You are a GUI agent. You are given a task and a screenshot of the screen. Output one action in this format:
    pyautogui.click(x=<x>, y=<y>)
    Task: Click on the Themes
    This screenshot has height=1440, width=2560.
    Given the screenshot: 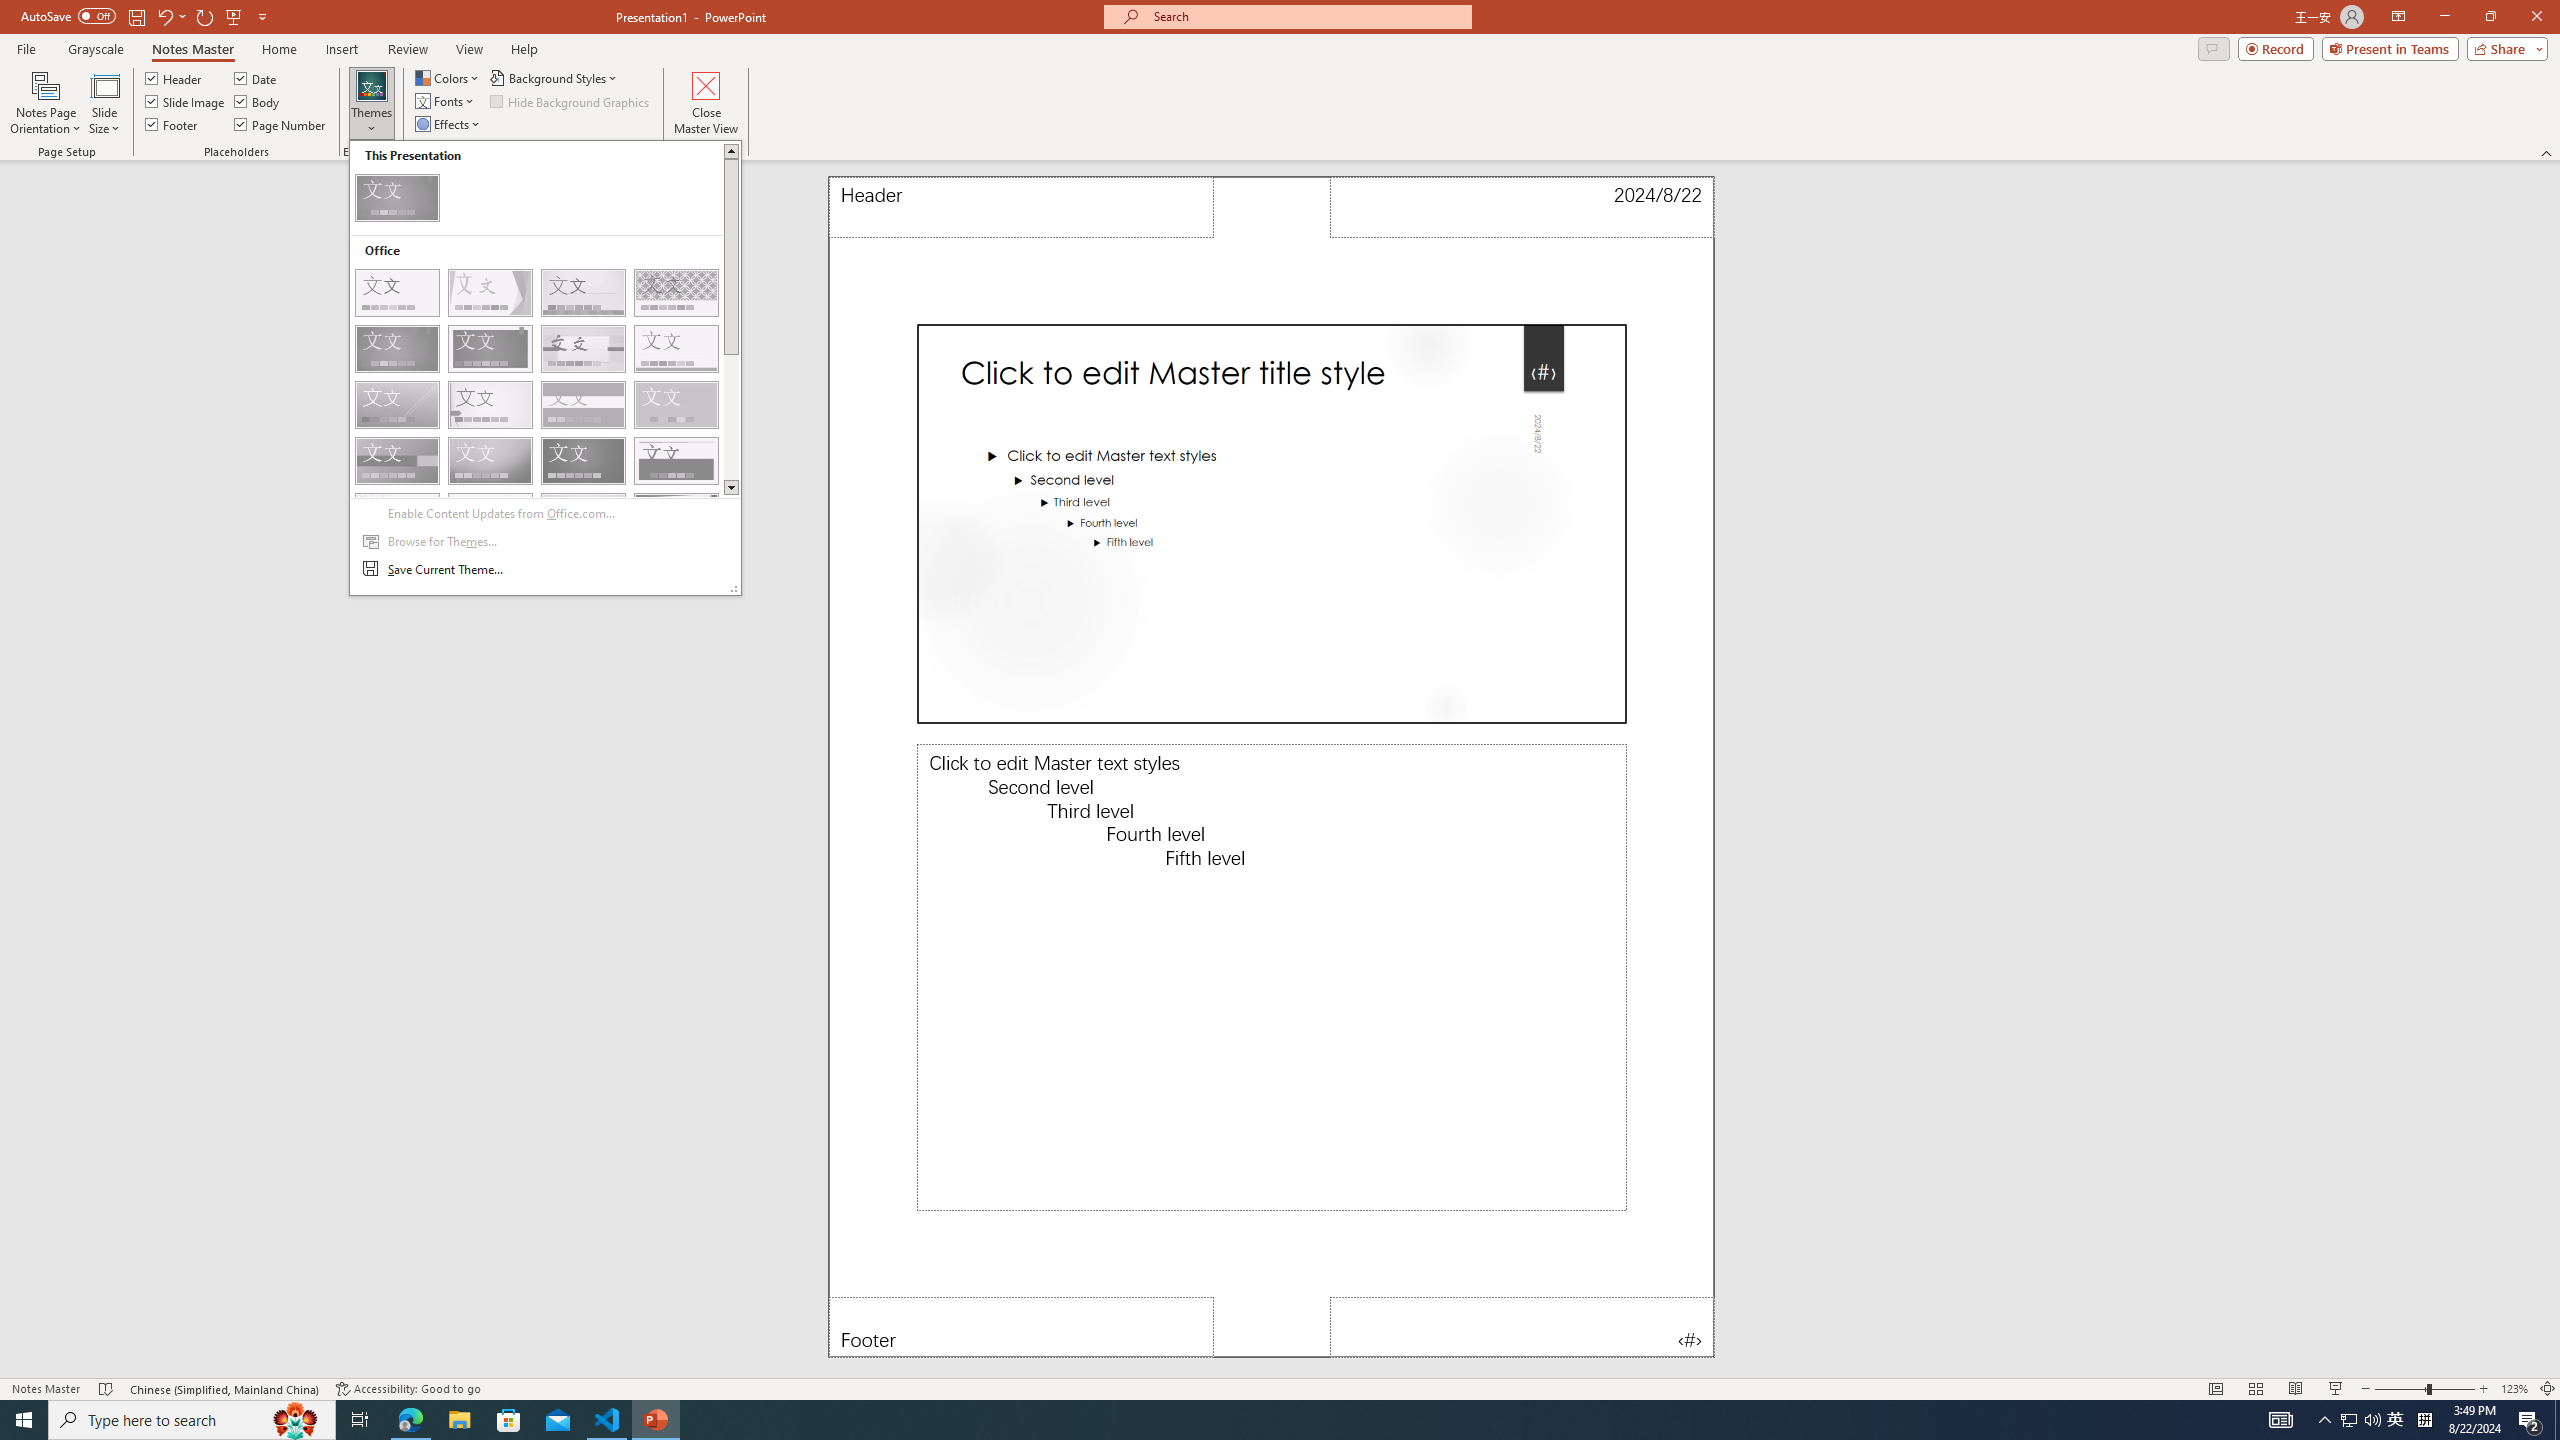 What is the action you would take?
    pyautogui.click(x=545, y=368)
    